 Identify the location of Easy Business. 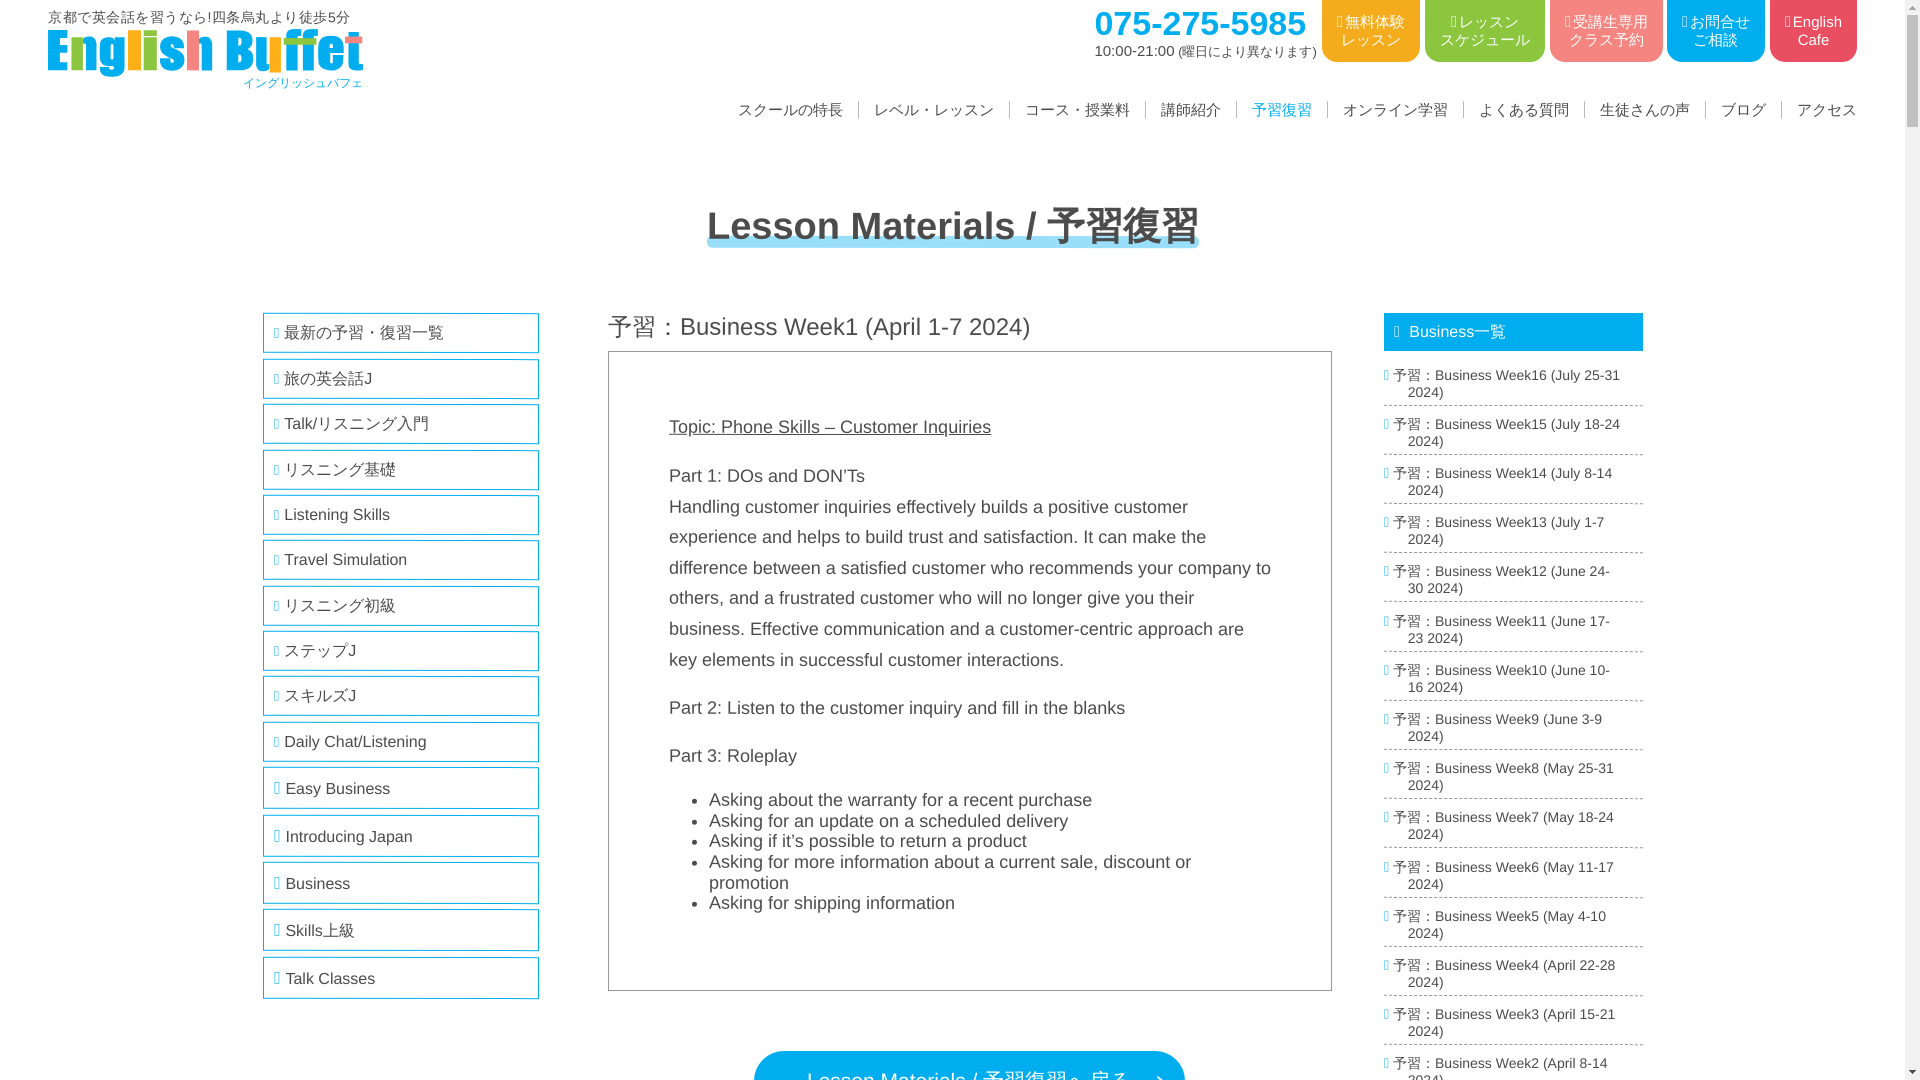
(399, 514).